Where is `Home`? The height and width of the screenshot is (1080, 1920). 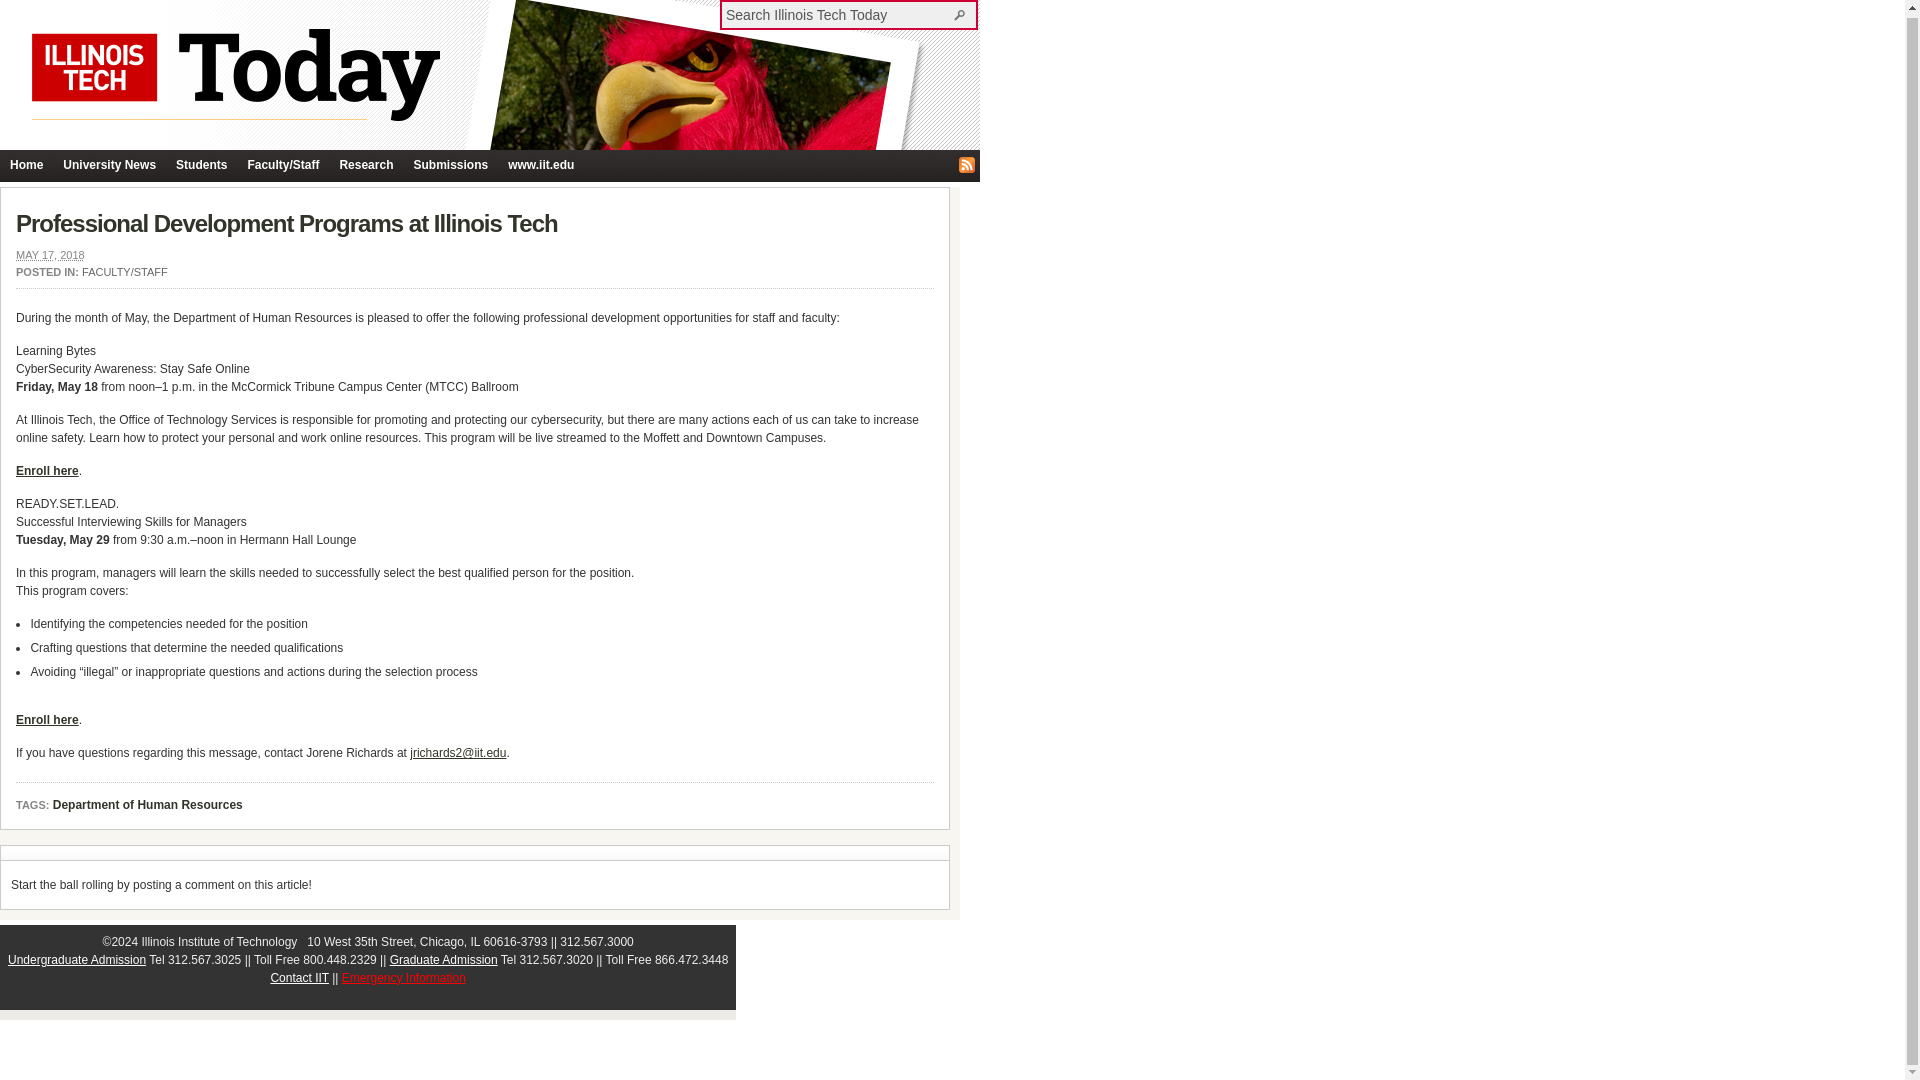
Home is located at coordinates (26, 166).